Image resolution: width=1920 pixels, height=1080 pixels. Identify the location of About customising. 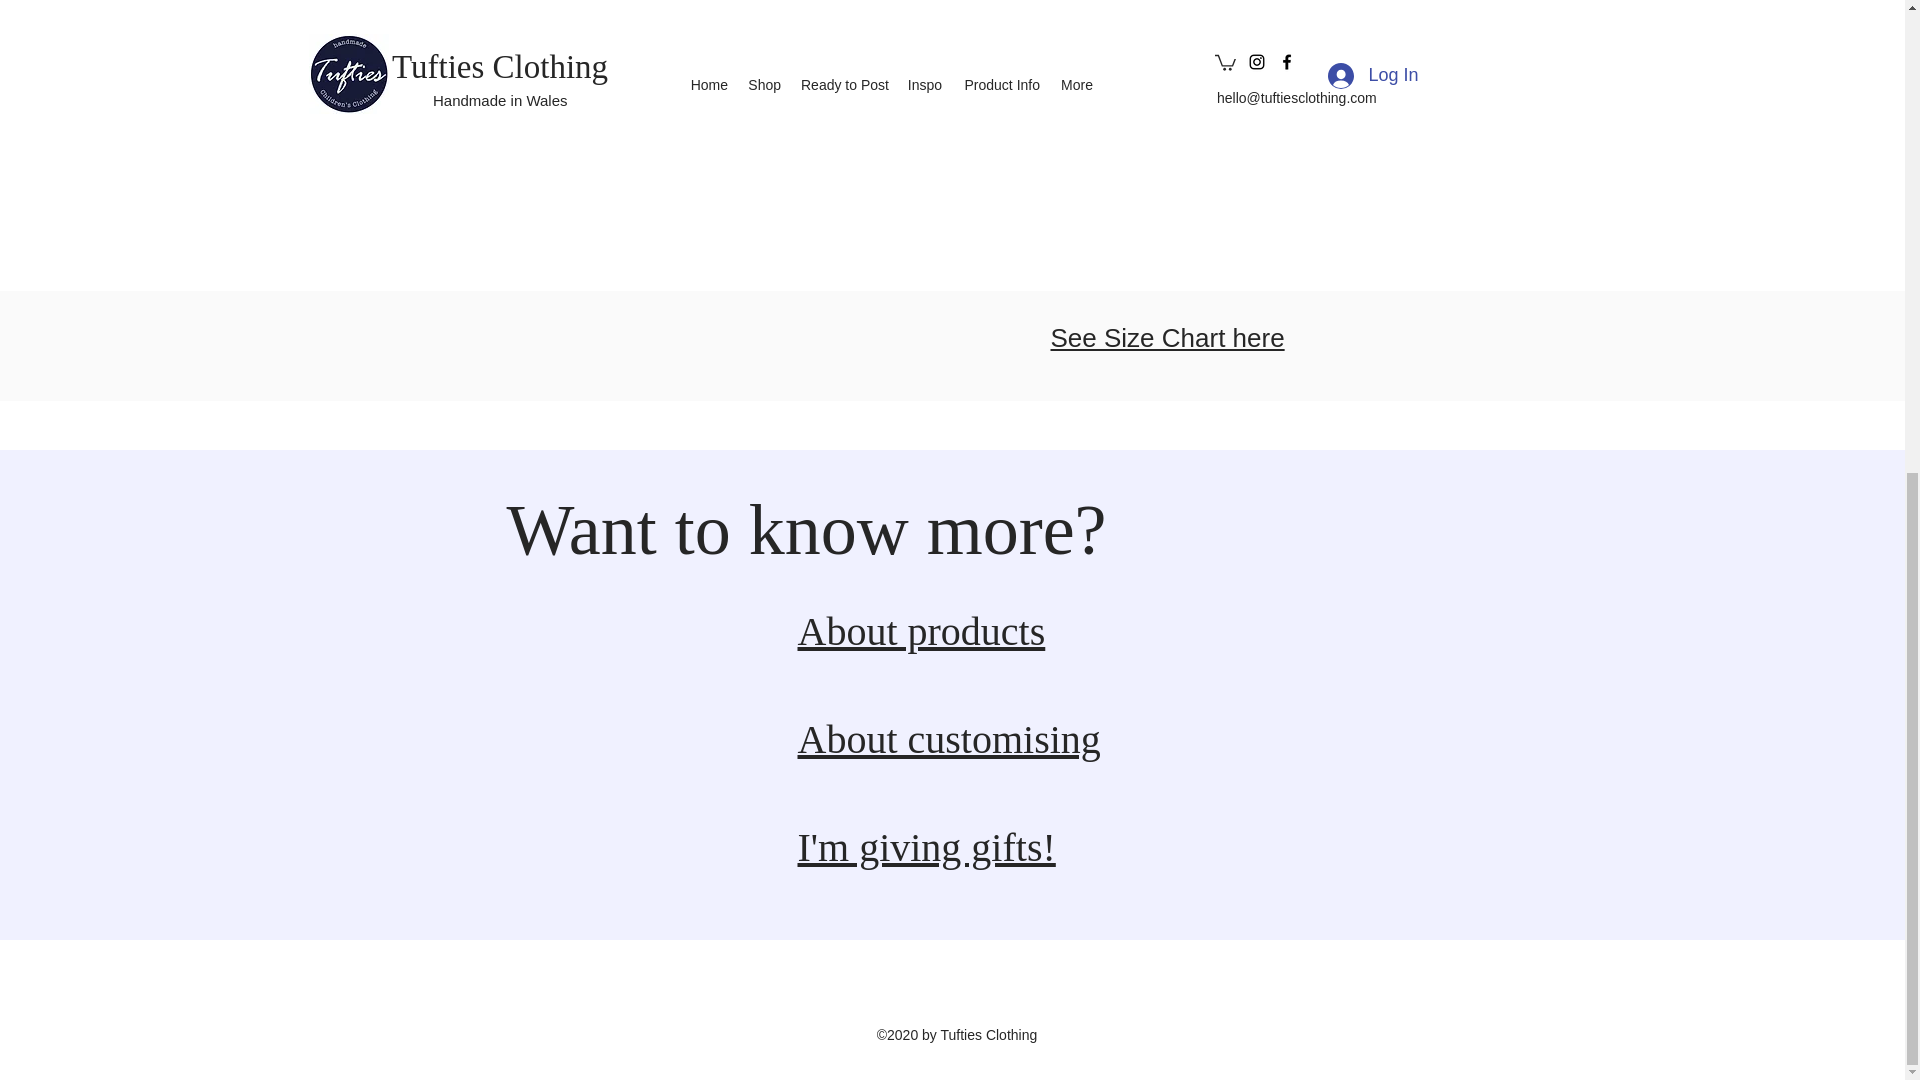
(949, 740).